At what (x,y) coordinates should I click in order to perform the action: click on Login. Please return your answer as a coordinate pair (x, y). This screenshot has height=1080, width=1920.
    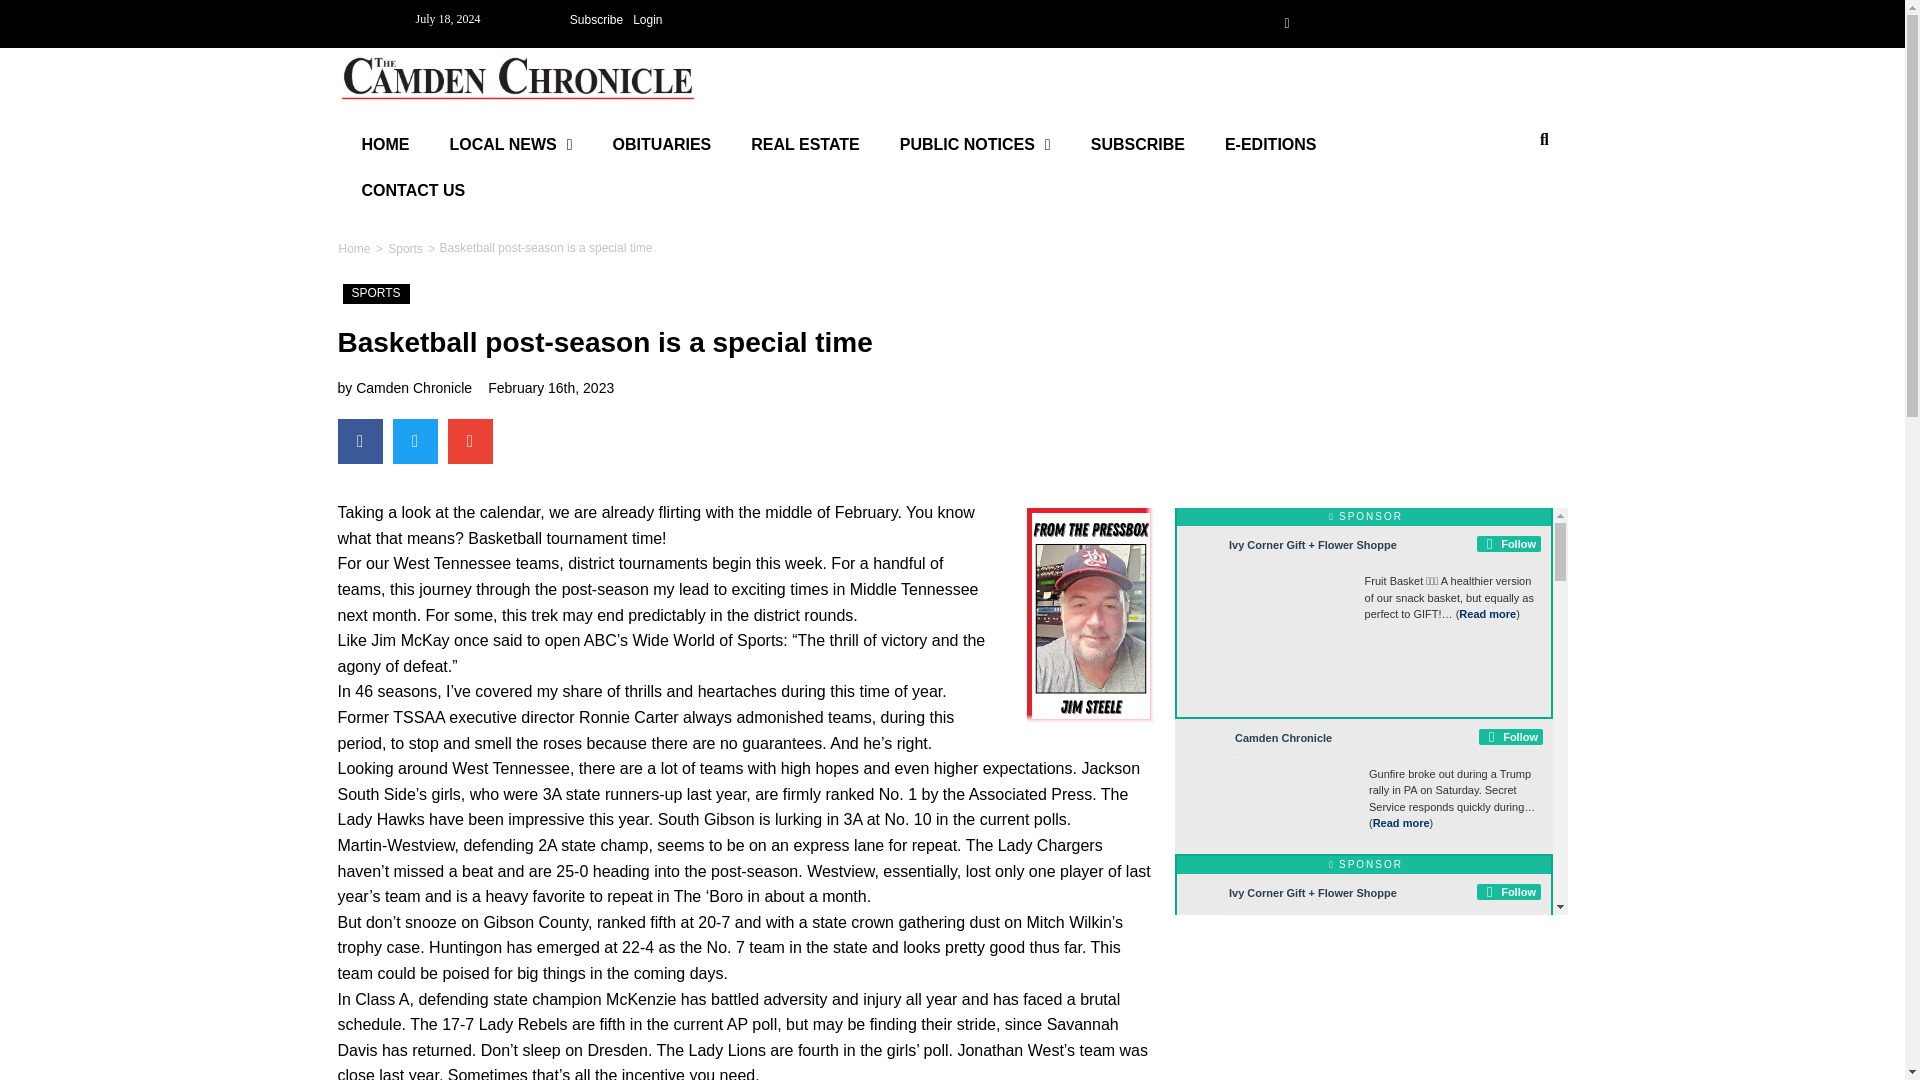
    Looking at the image, I should click on (646, 20).